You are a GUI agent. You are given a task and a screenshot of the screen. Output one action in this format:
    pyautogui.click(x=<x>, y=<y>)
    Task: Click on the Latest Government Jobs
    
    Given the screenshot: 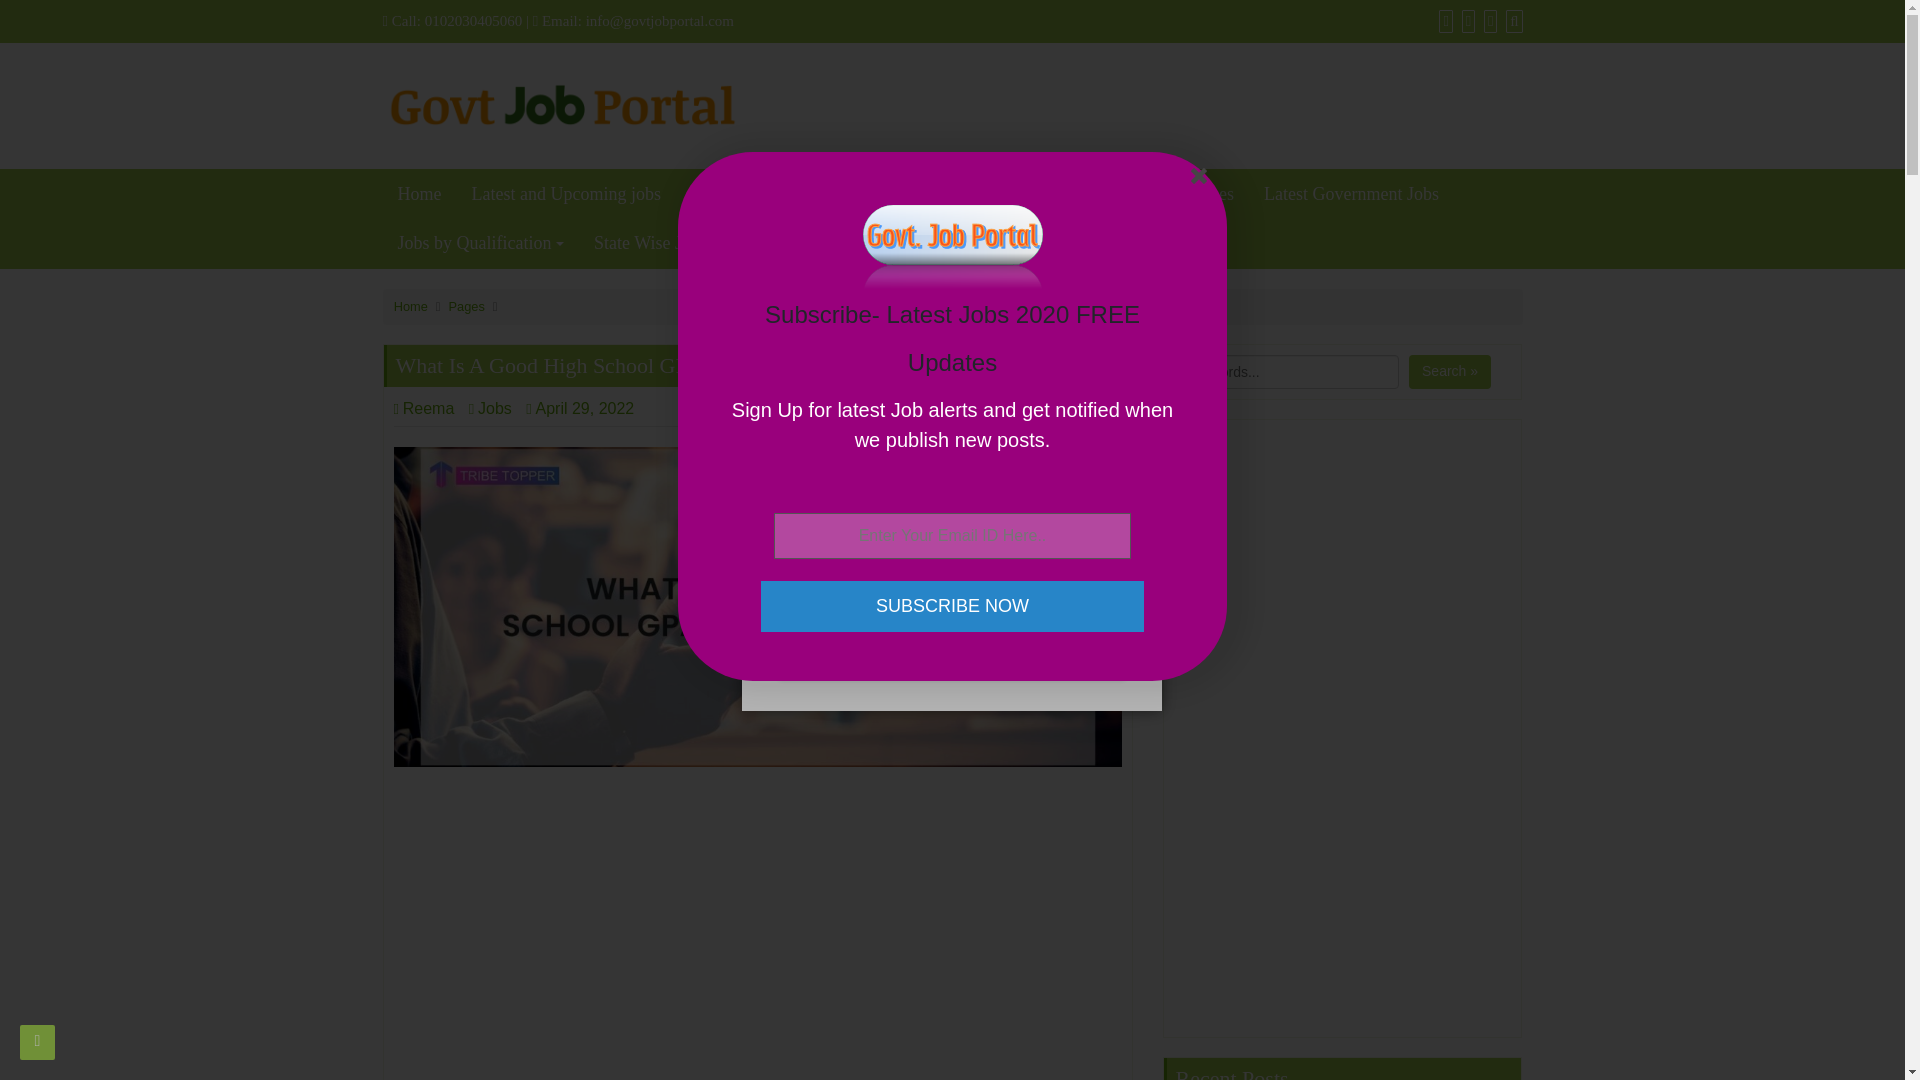 What is the action you would take?
    pyautogui.click(x=1351, y=194)
    